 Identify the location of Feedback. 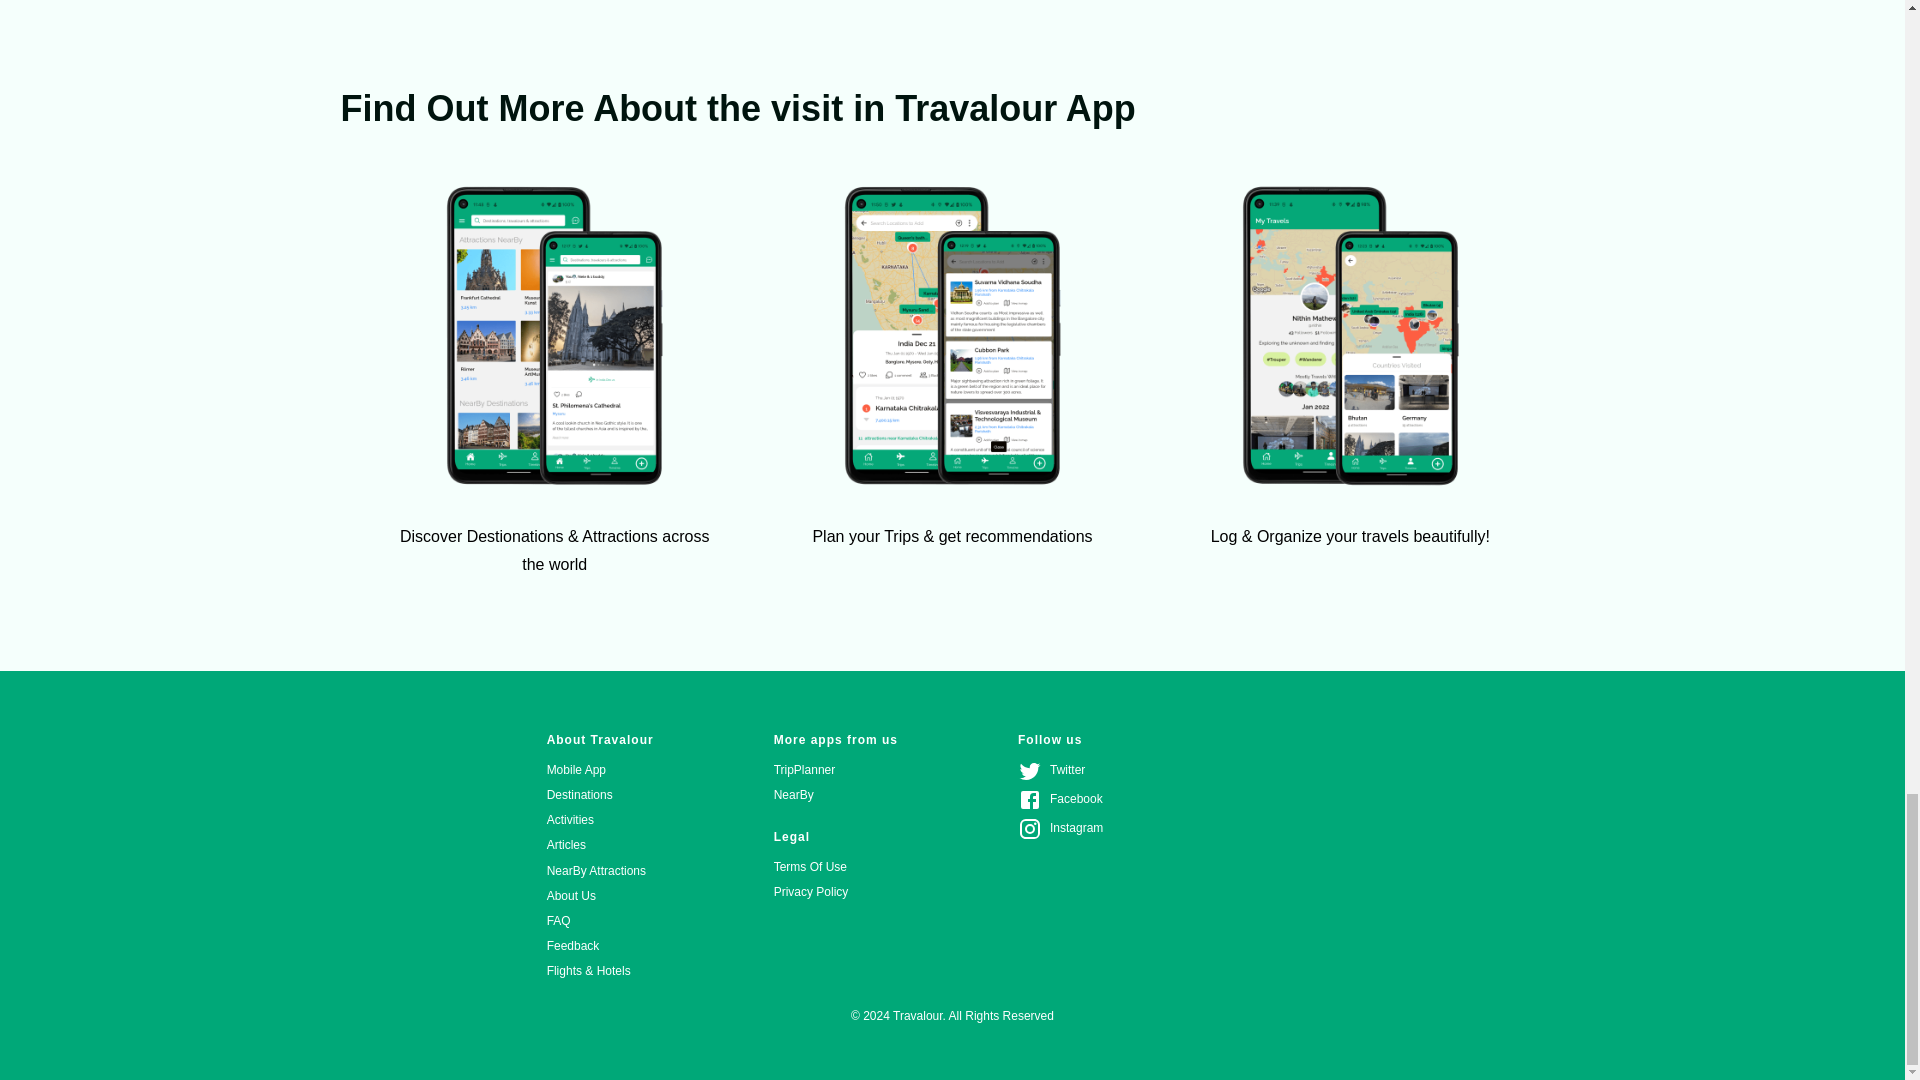
(600, 946).